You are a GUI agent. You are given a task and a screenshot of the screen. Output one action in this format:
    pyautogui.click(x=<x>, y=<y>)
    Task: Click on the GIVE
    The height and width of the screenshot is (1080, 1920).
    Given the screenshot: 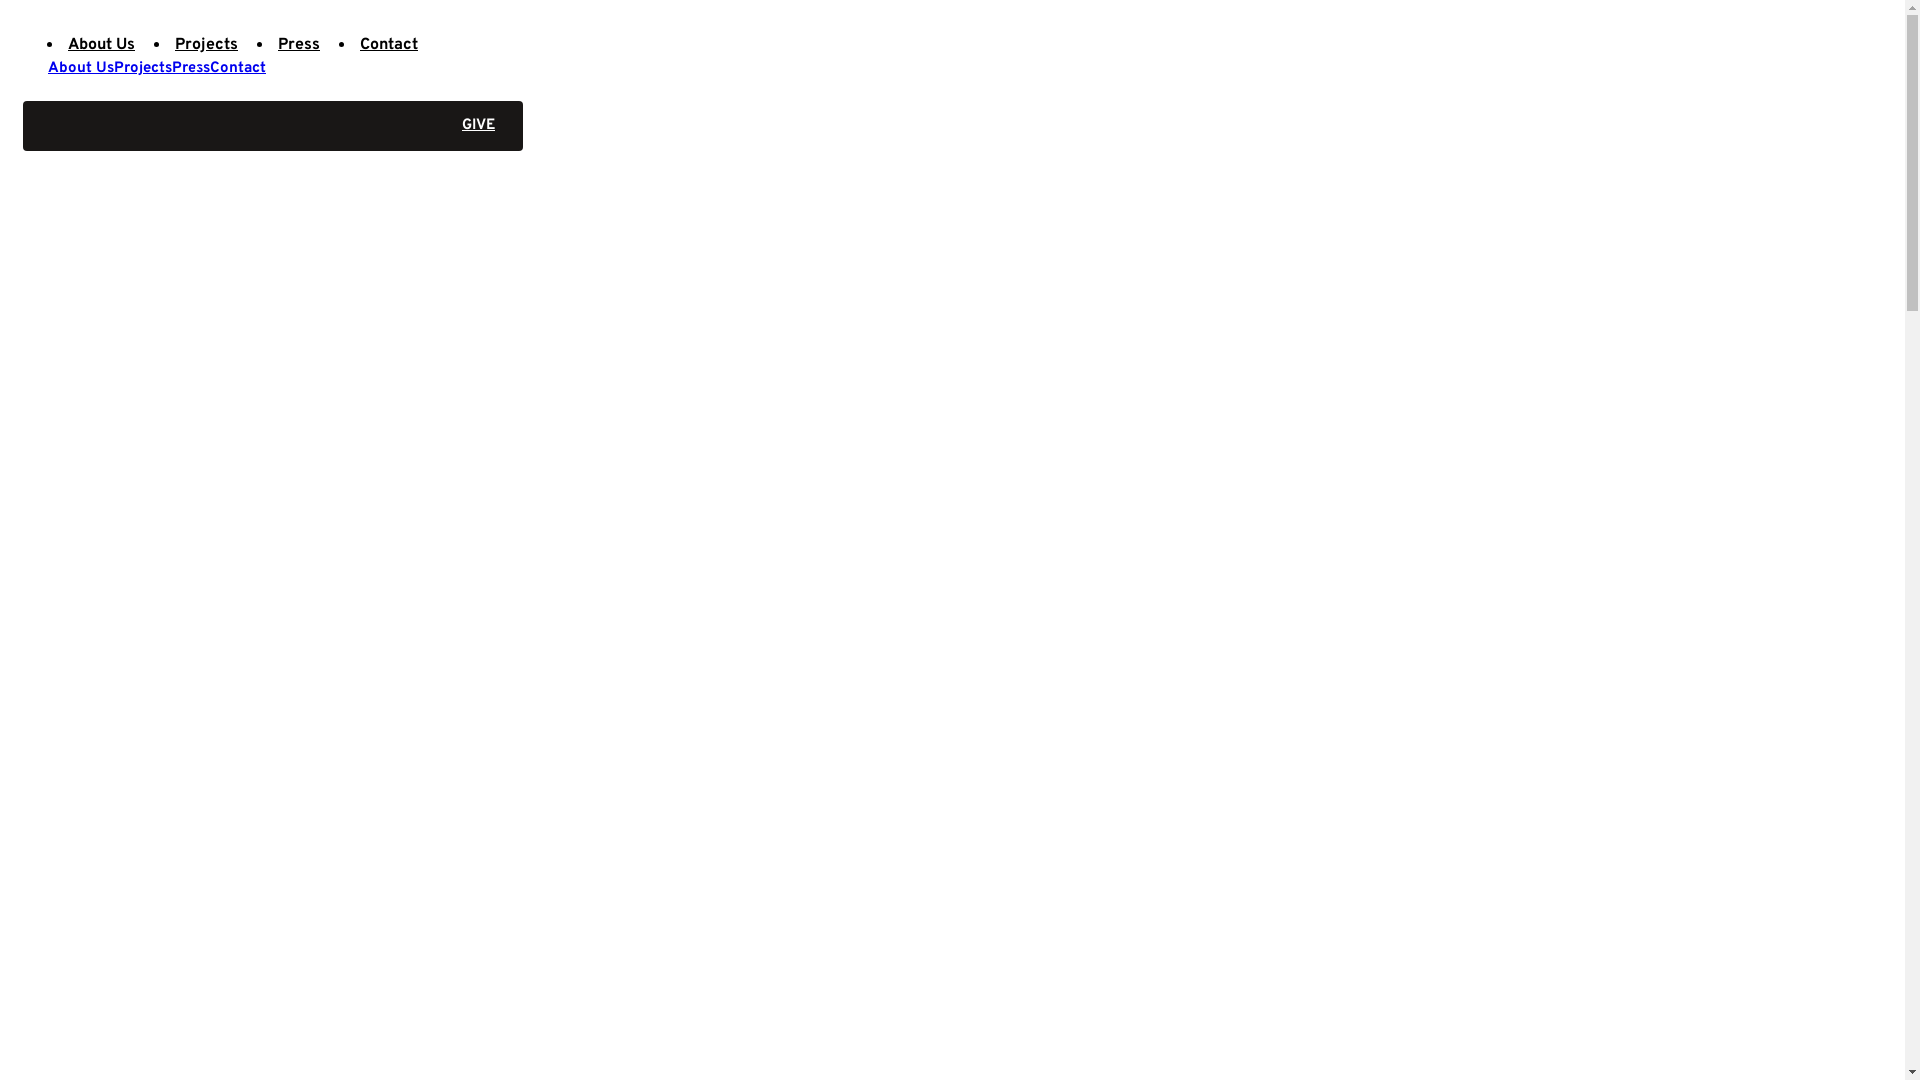 What is the action you would take?
    pyautogui.click(x=273, y=126)
    